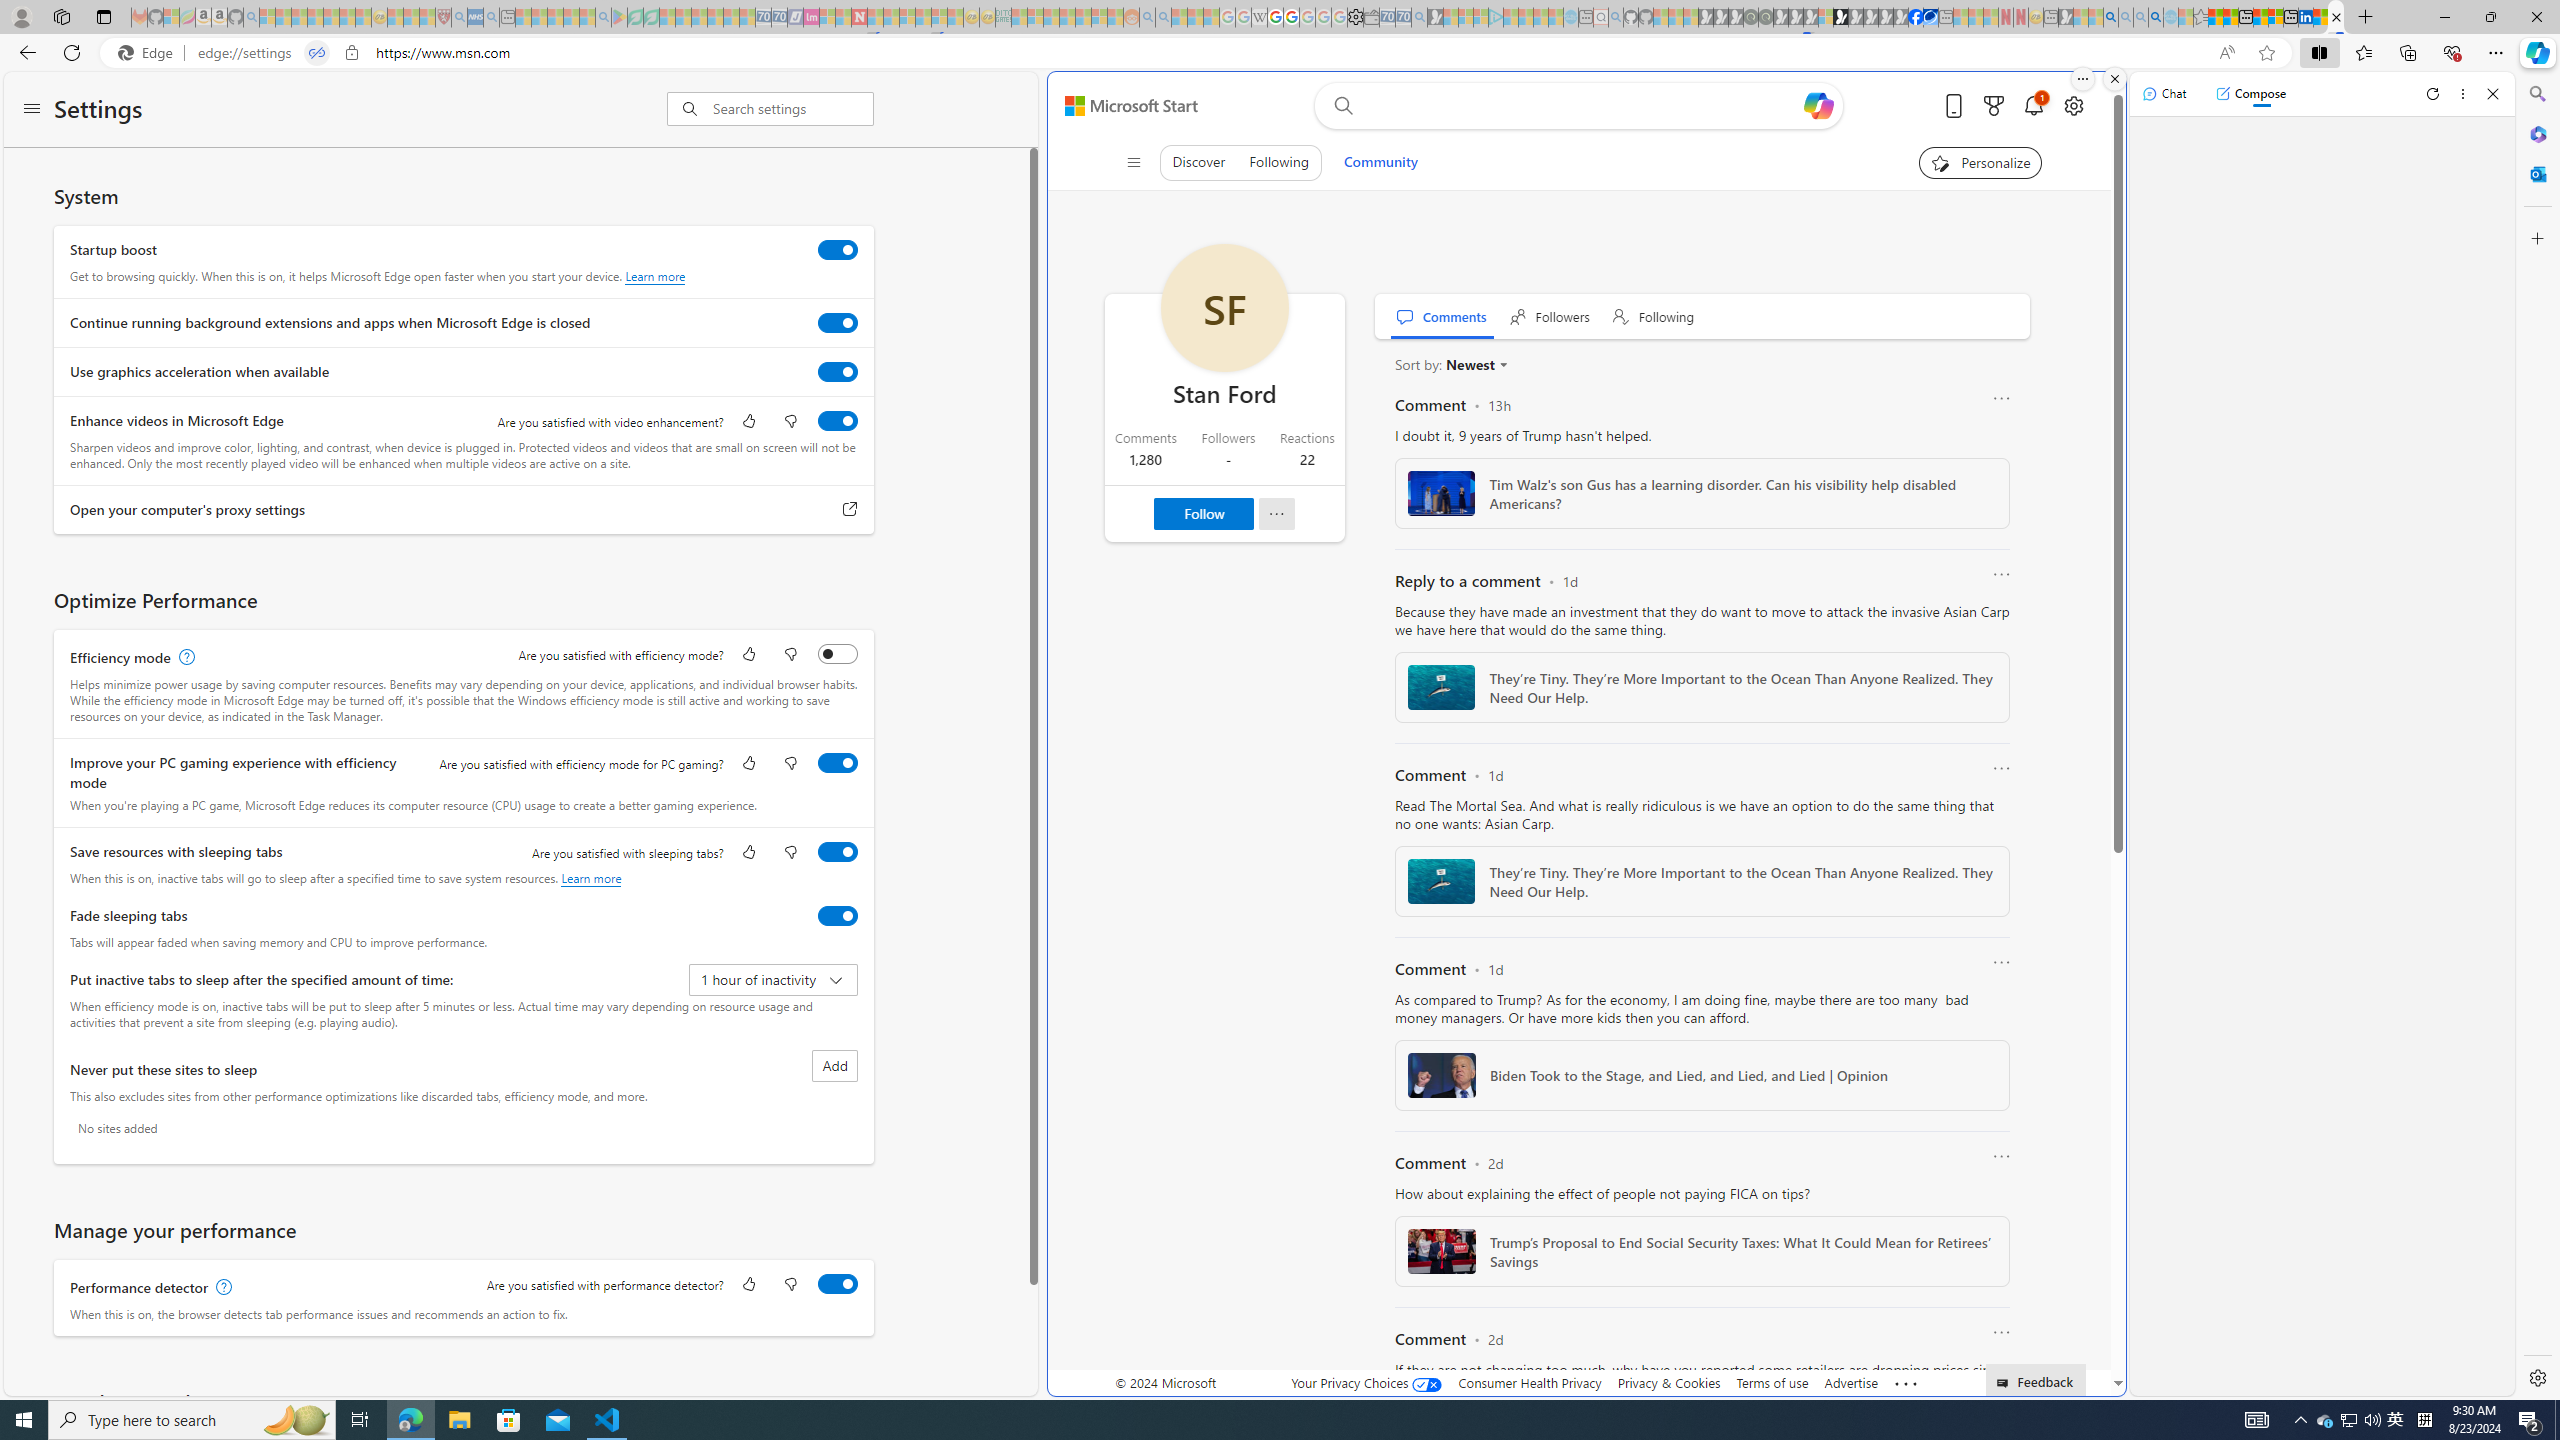  Describe the element at coordinates (1502, 364) in the screenshot. I see `Class: cwt-icon-vector` at that location.